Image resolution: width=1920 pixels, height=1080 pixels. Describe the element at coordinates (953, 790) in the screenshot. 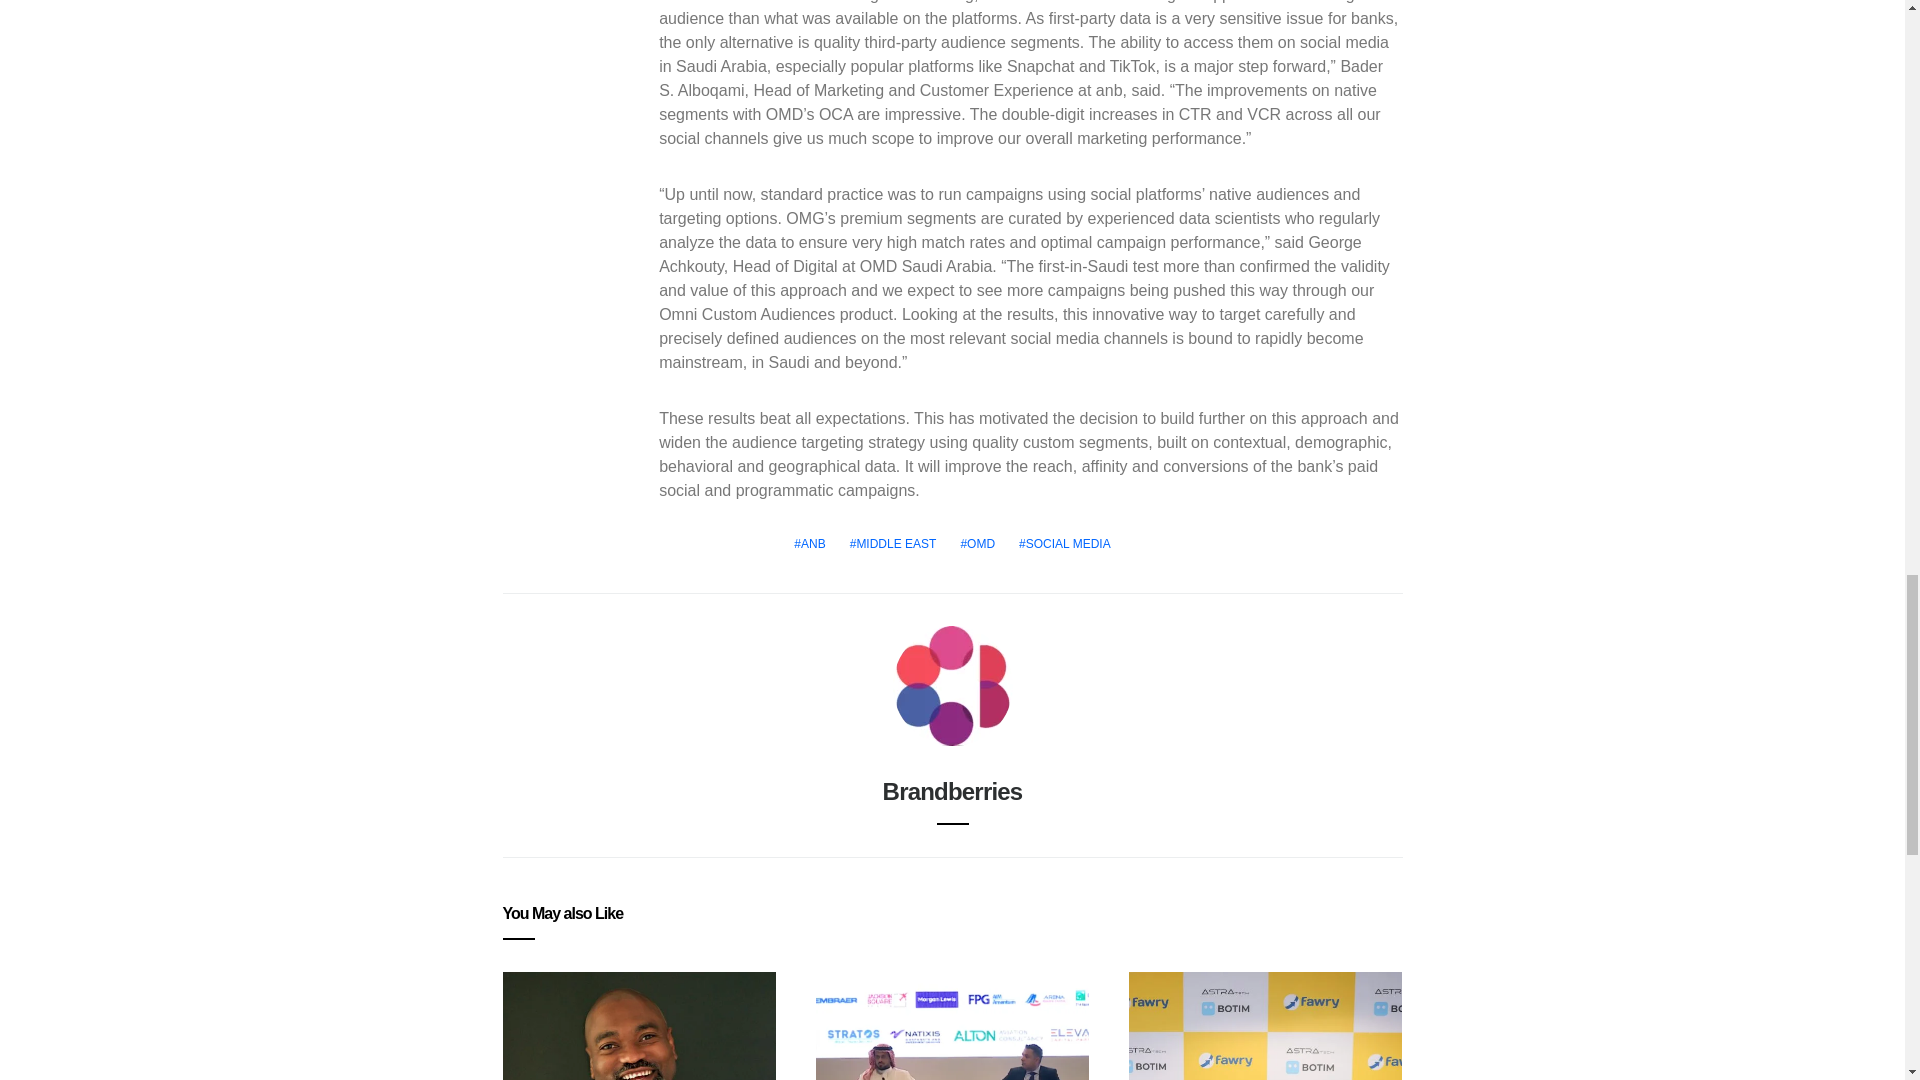

I see `Posts by Brandberries` at that location.